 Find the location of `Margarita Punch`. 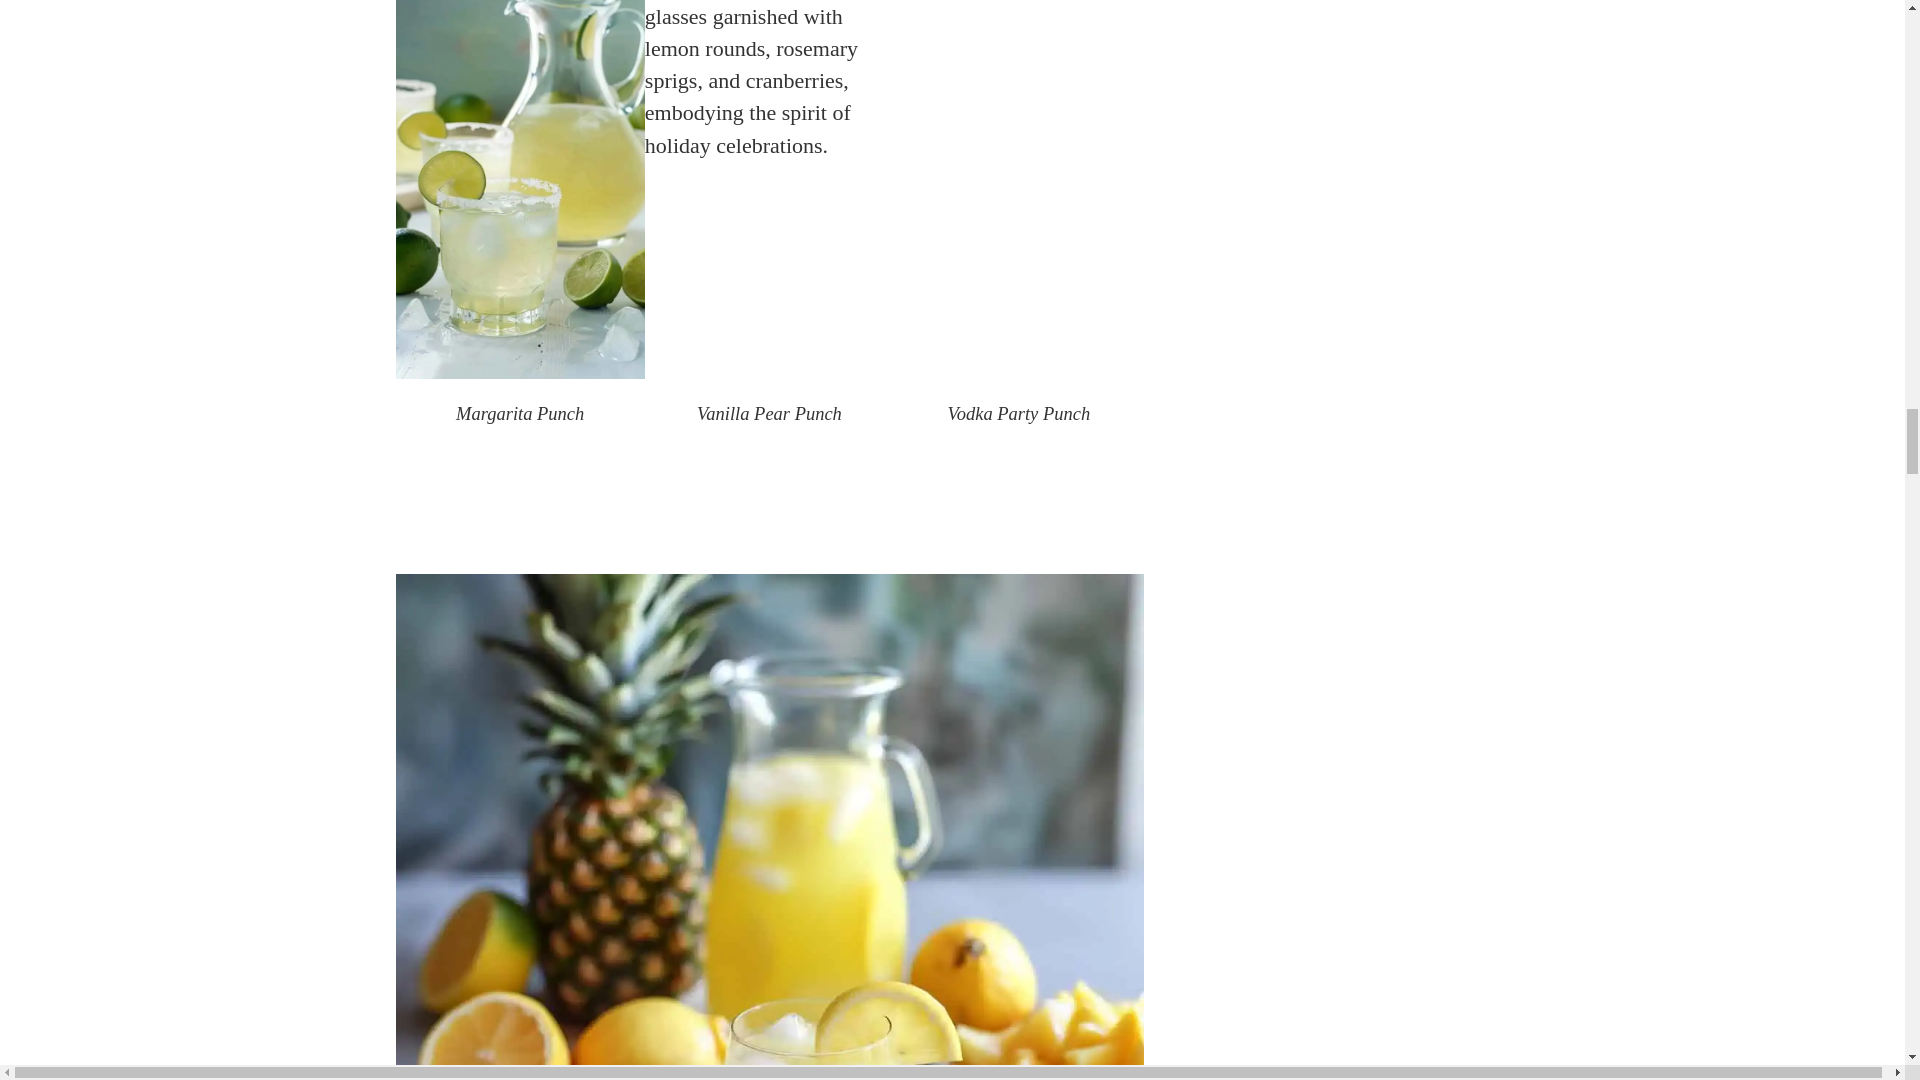

Margarita Punch is located at coordinates (520, 414).